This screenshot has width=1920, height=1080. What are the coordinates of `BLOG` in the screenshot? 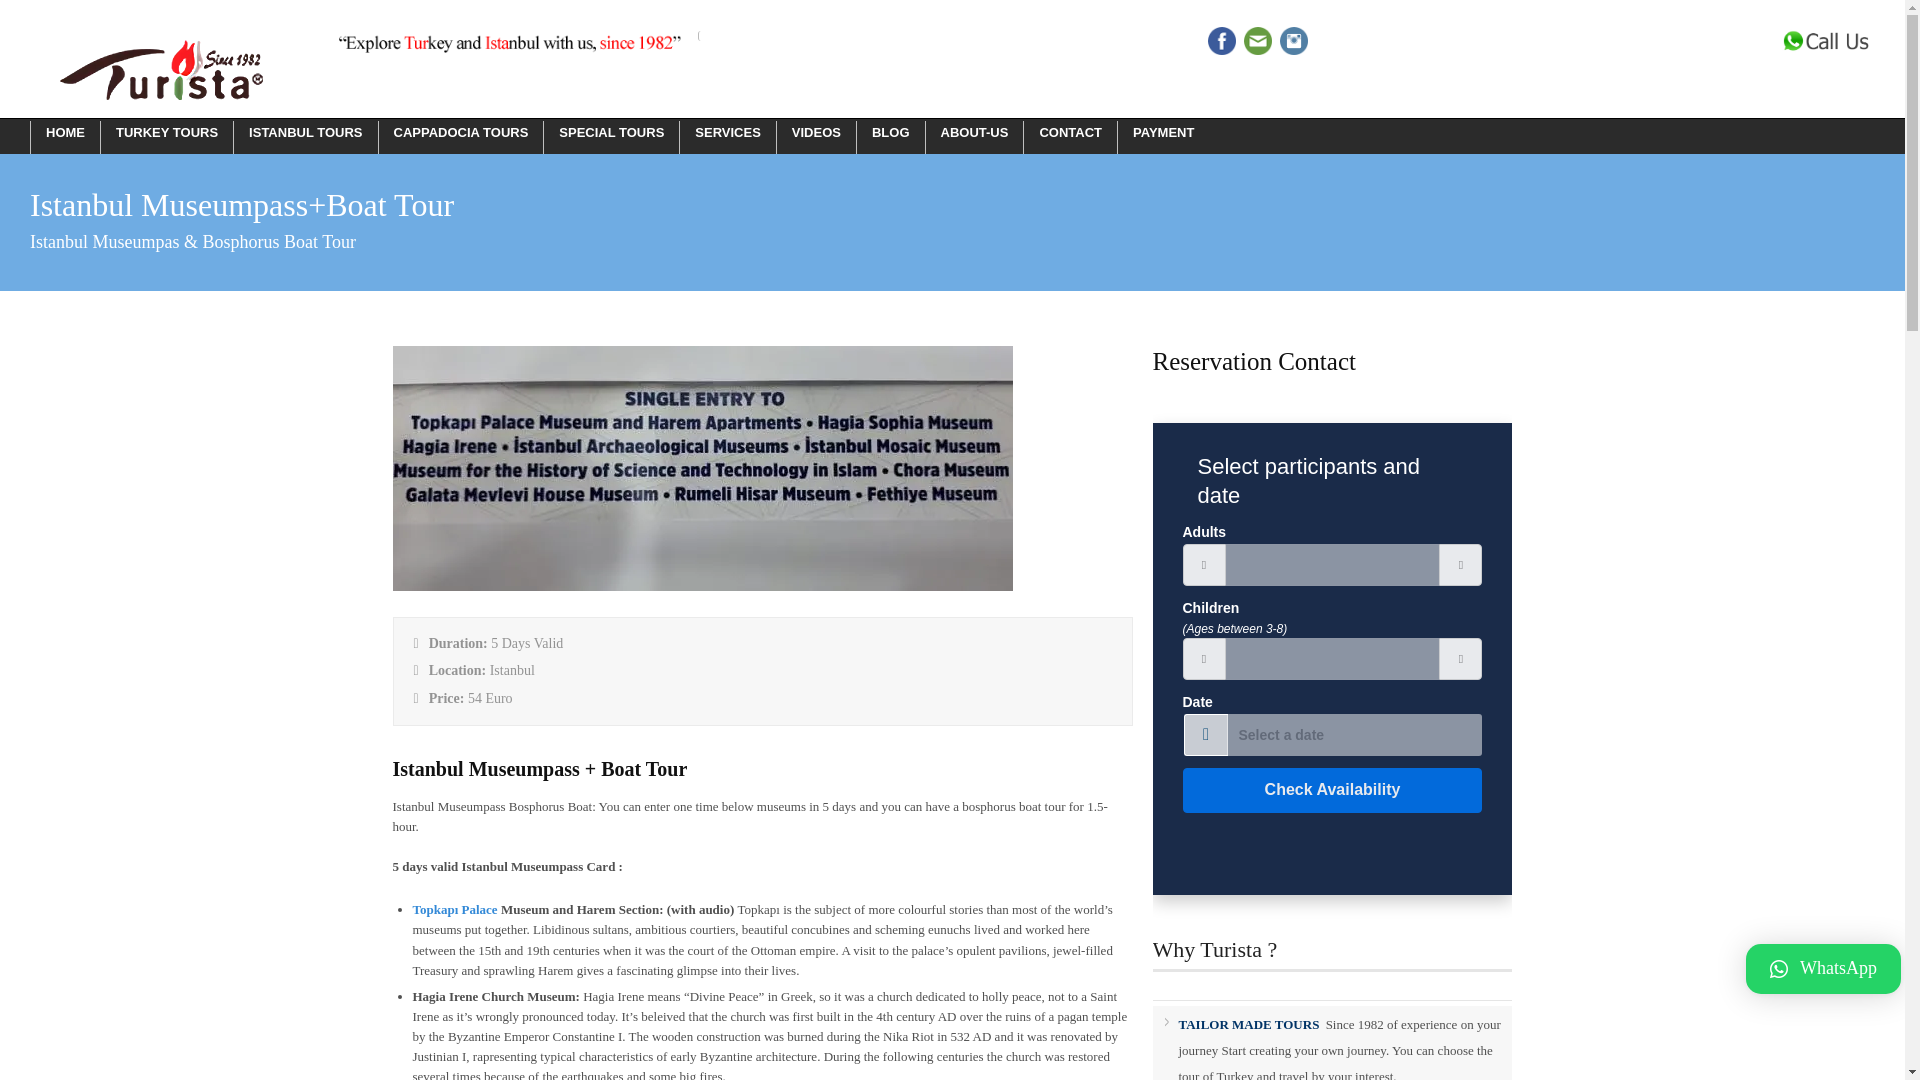 It's located at (890, 132).